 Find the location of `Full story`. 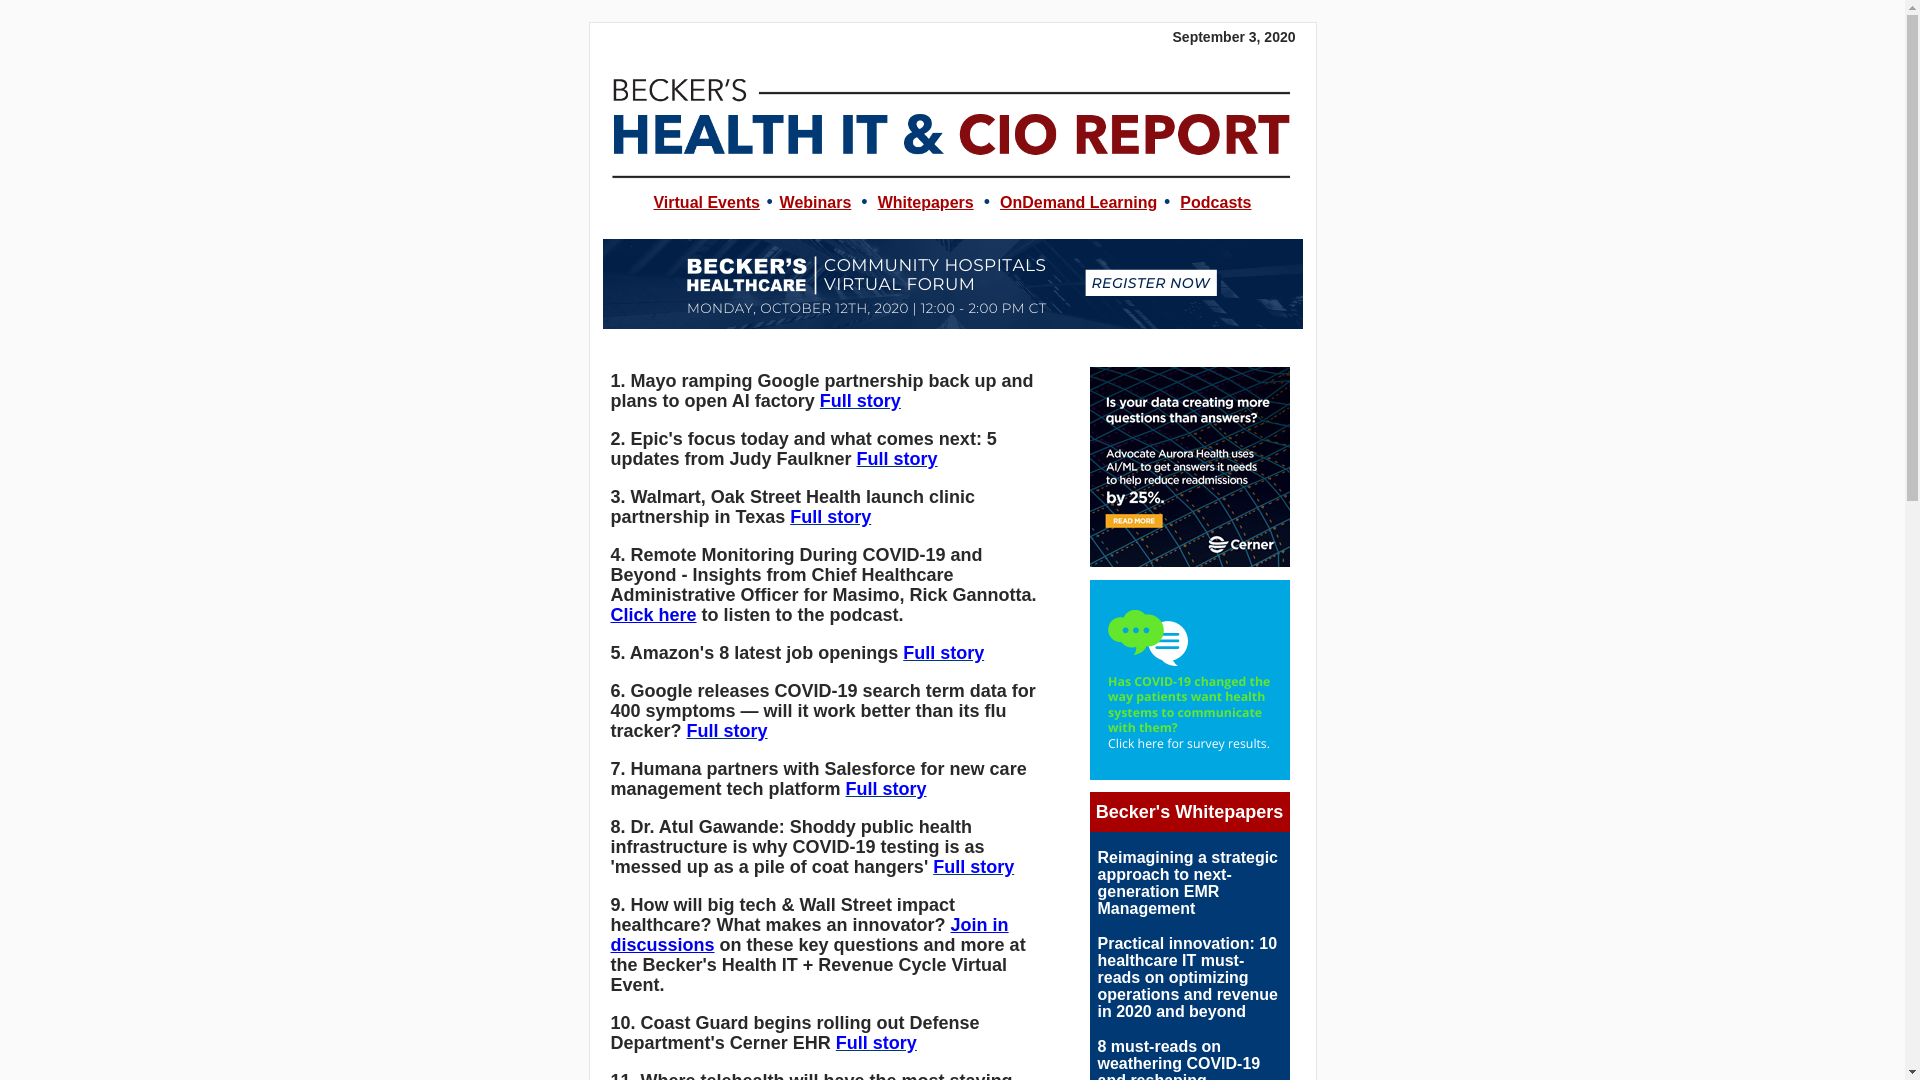

Full story is located at coordinates (728, 730).